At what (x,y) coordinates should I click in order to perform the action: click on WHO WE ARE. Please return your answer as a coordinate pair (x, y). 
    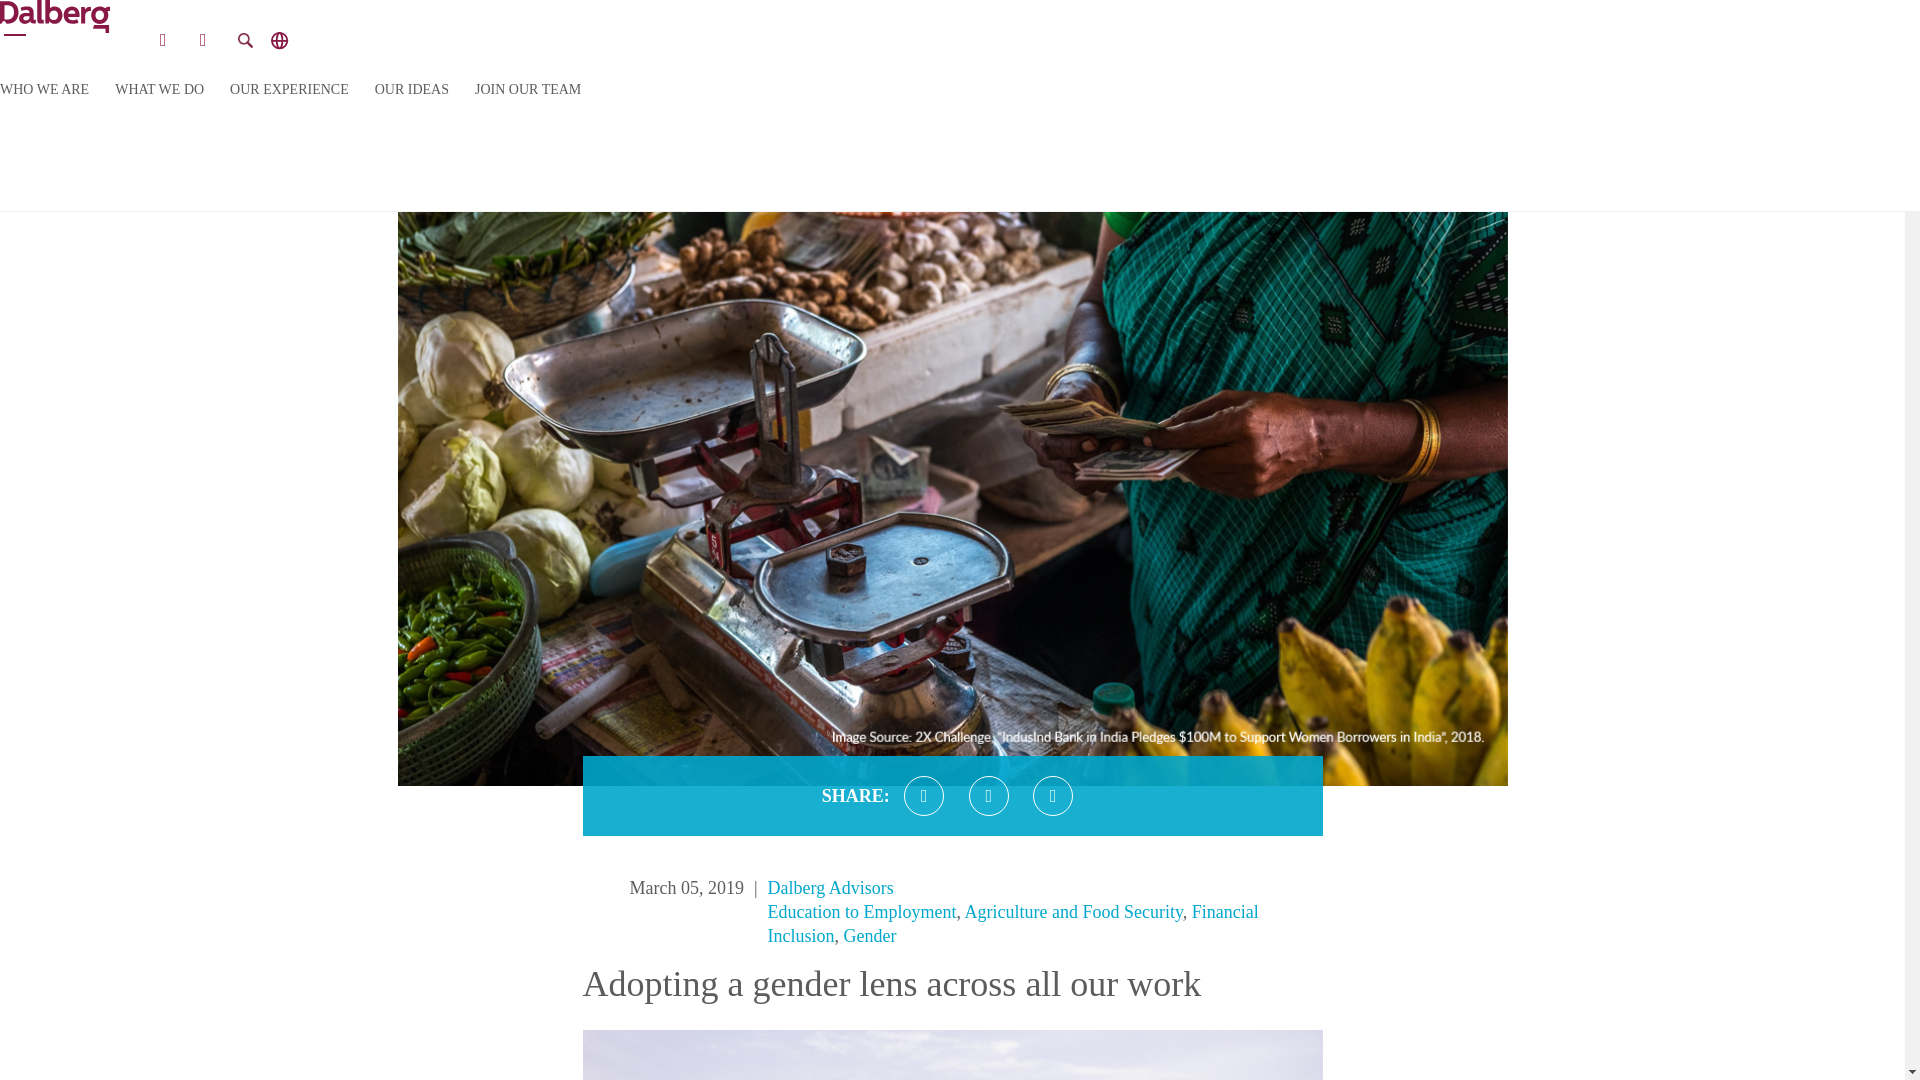
    Looking at the image, I should click on (44, 90).